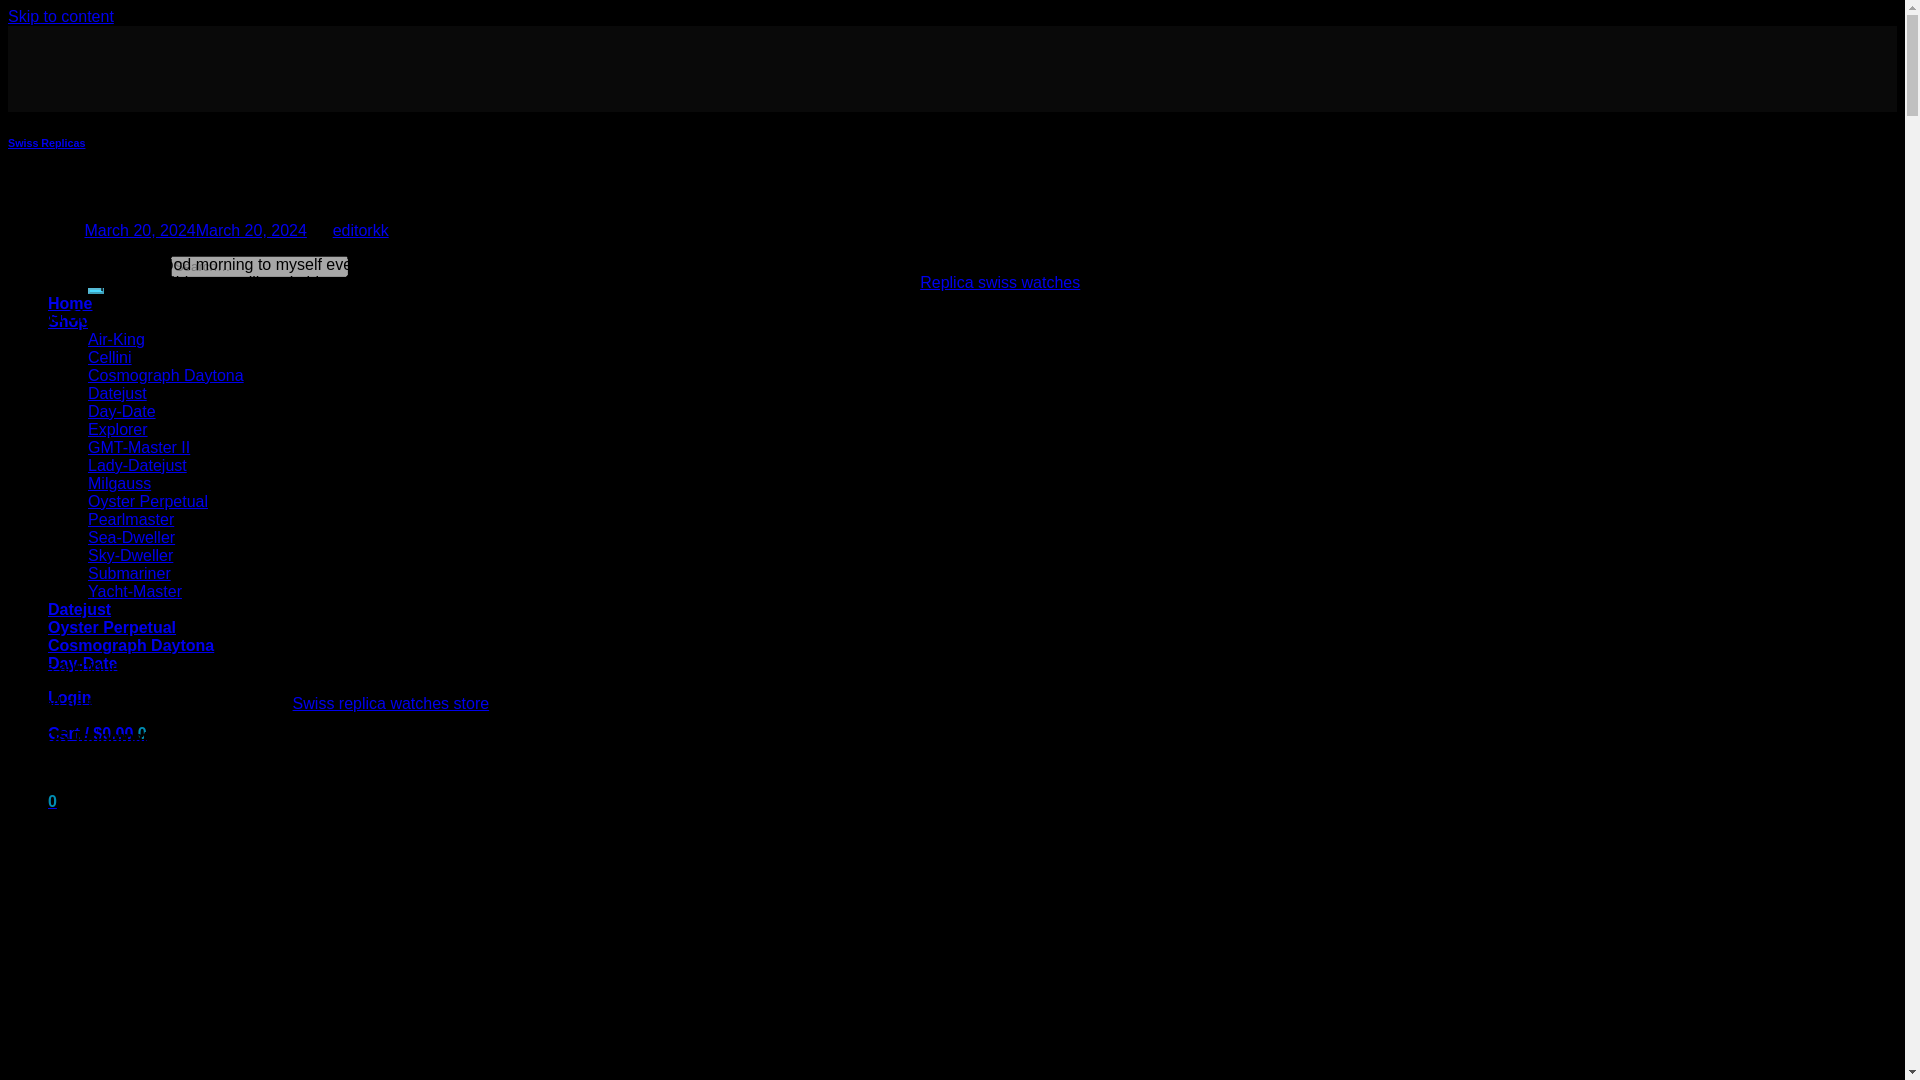  What do you see at coordinates (148, 500) in the screenshot?
I see `Oyster Perpetual` at bounding box center [148, 500].